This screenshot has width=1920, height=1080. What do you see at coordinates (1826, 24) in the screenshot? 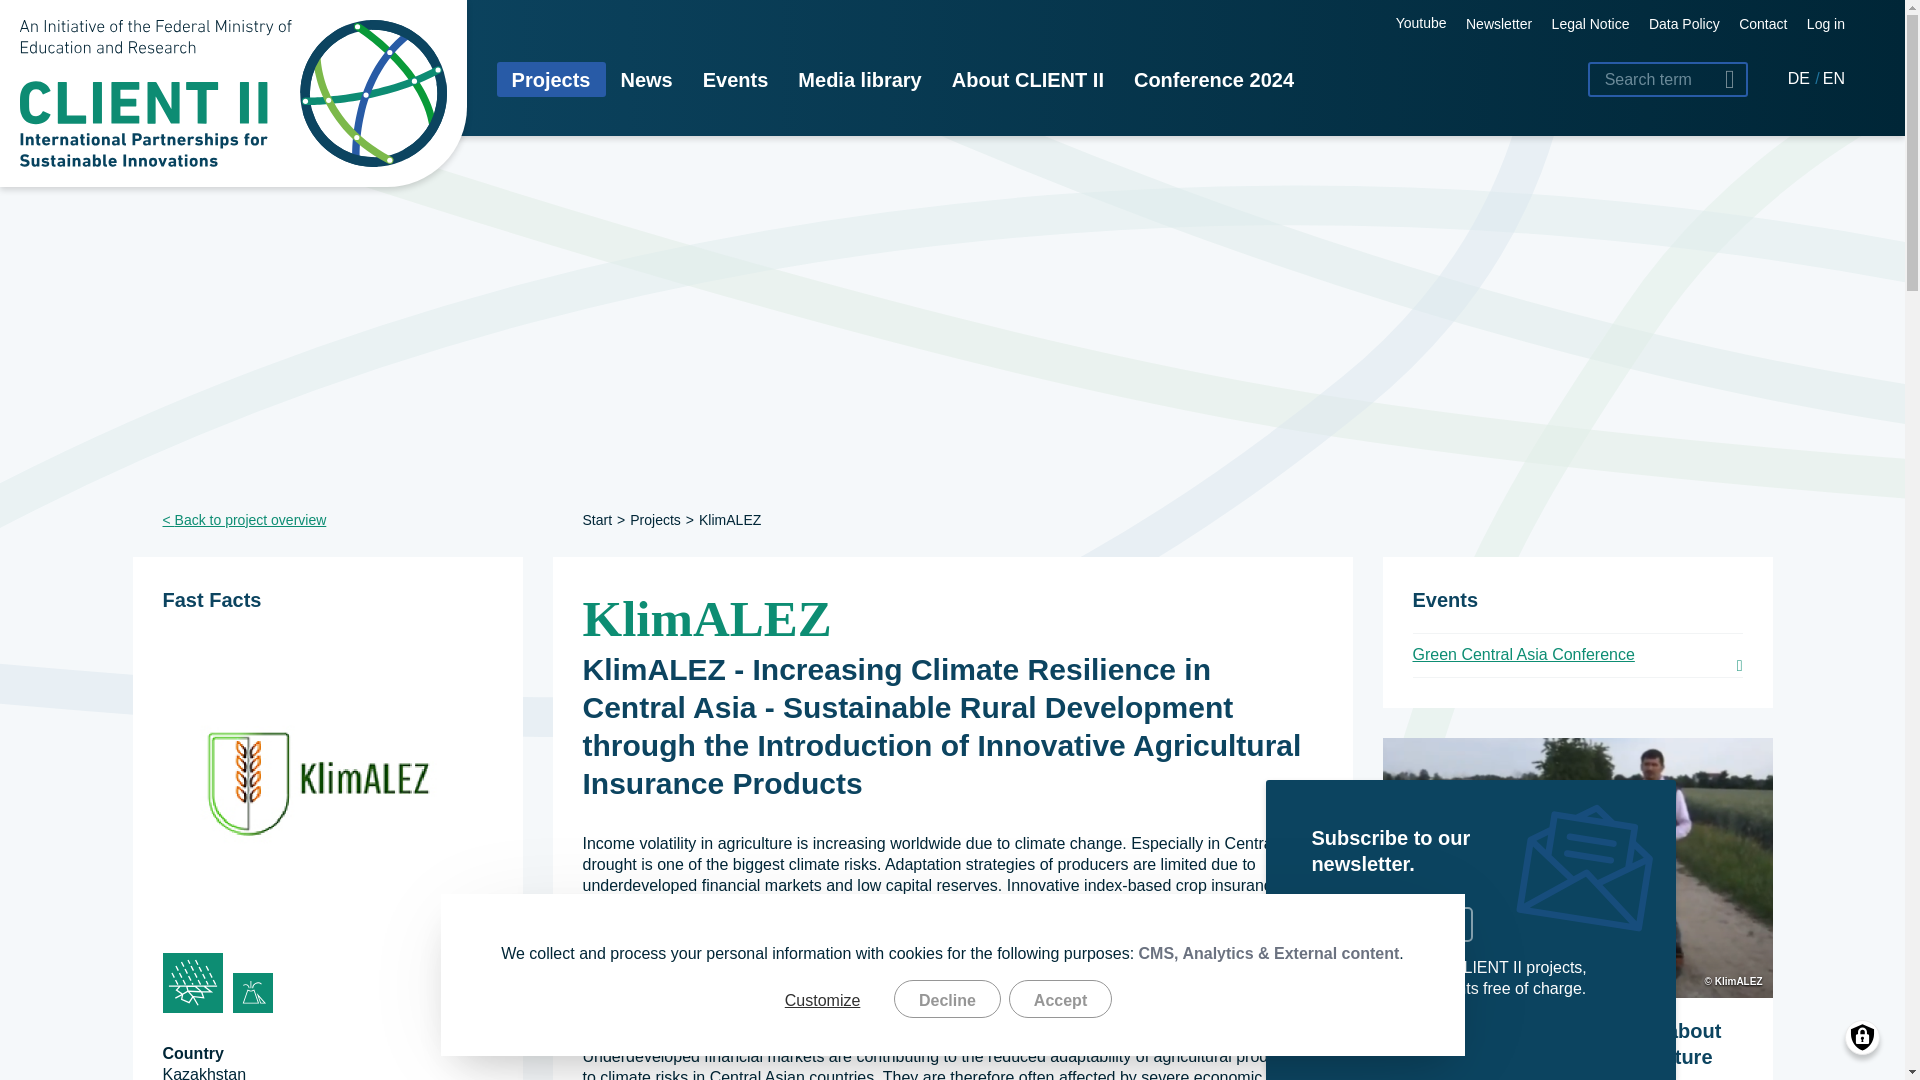
I see `Log in` at bounding box center [1826, 24].